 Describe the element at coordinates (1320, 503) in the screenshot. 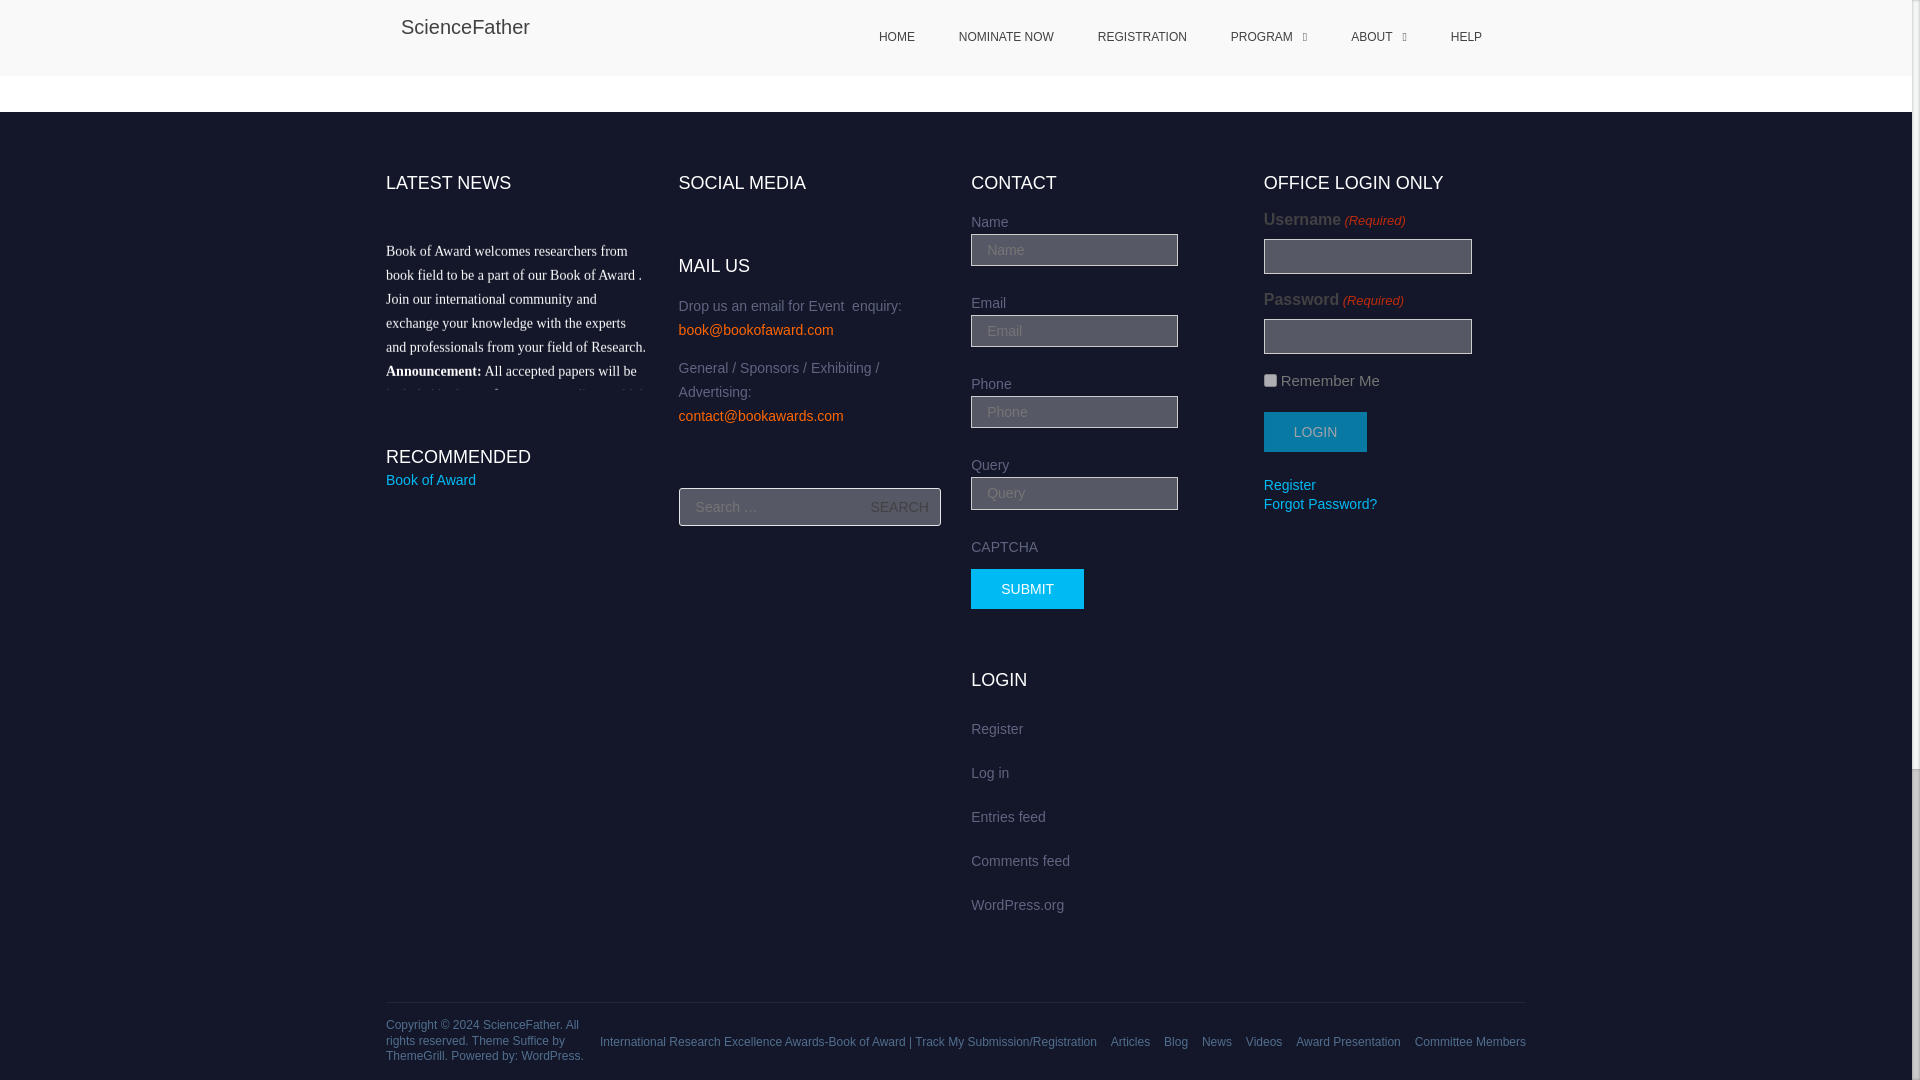

I see `Forgot Password?` at that location.